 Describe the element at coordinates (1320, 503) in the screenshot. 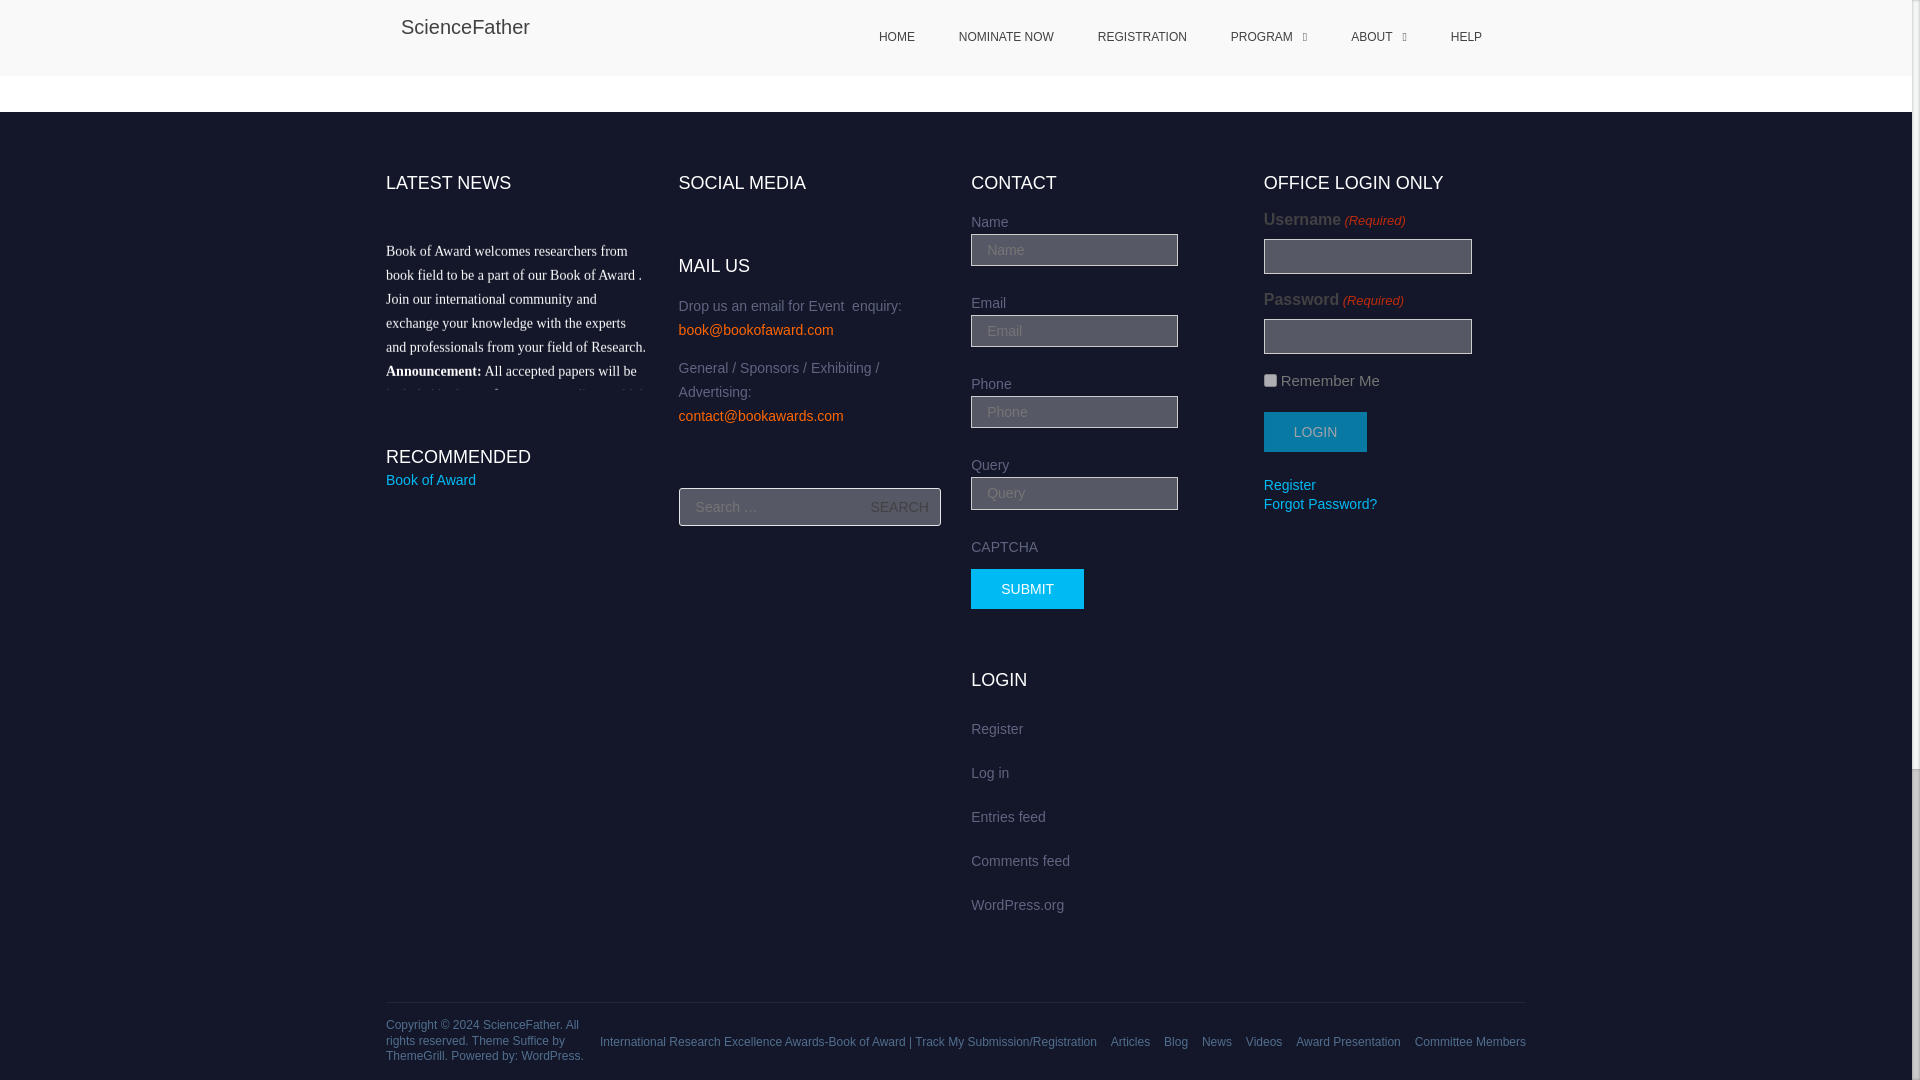

I see `Forgot Password?` at that location.